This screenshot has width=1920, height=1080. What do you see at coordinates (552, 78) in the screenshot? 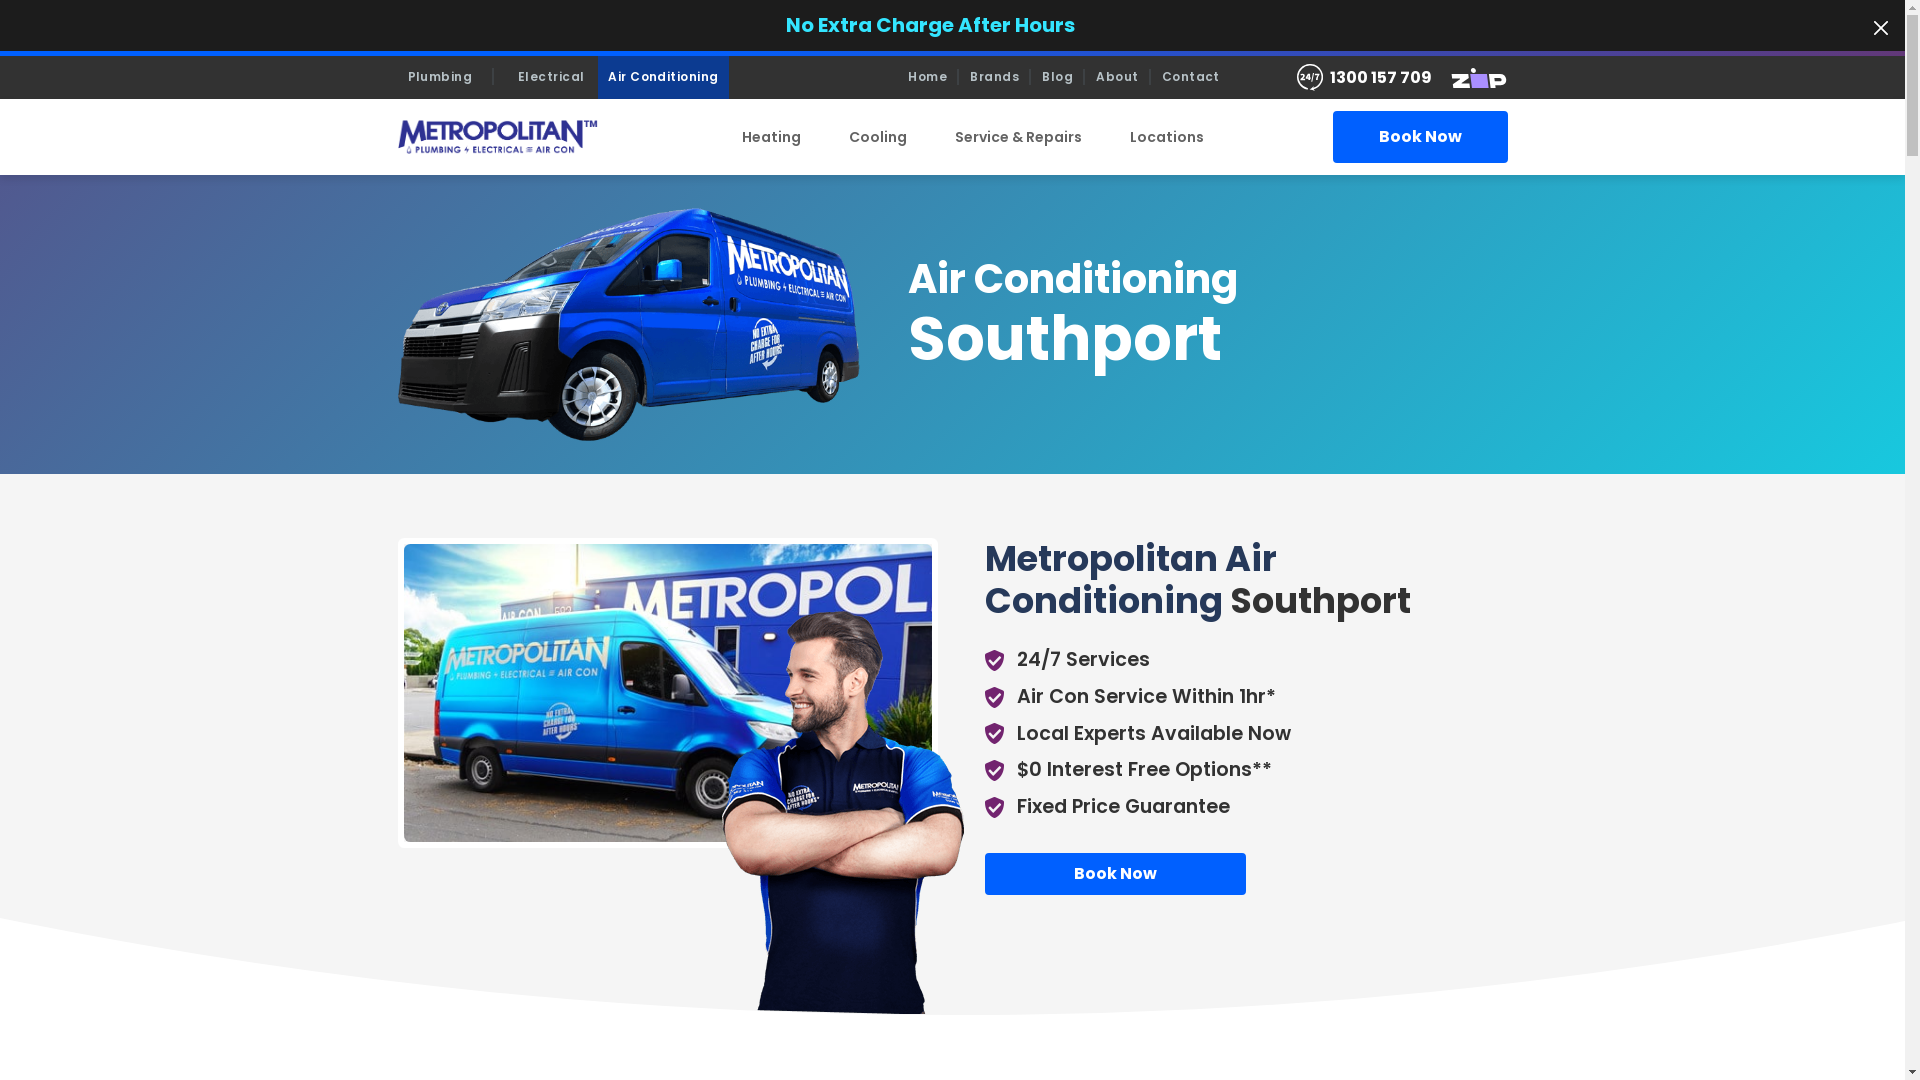
I see `Electrical` at bounding box center [552, 78].